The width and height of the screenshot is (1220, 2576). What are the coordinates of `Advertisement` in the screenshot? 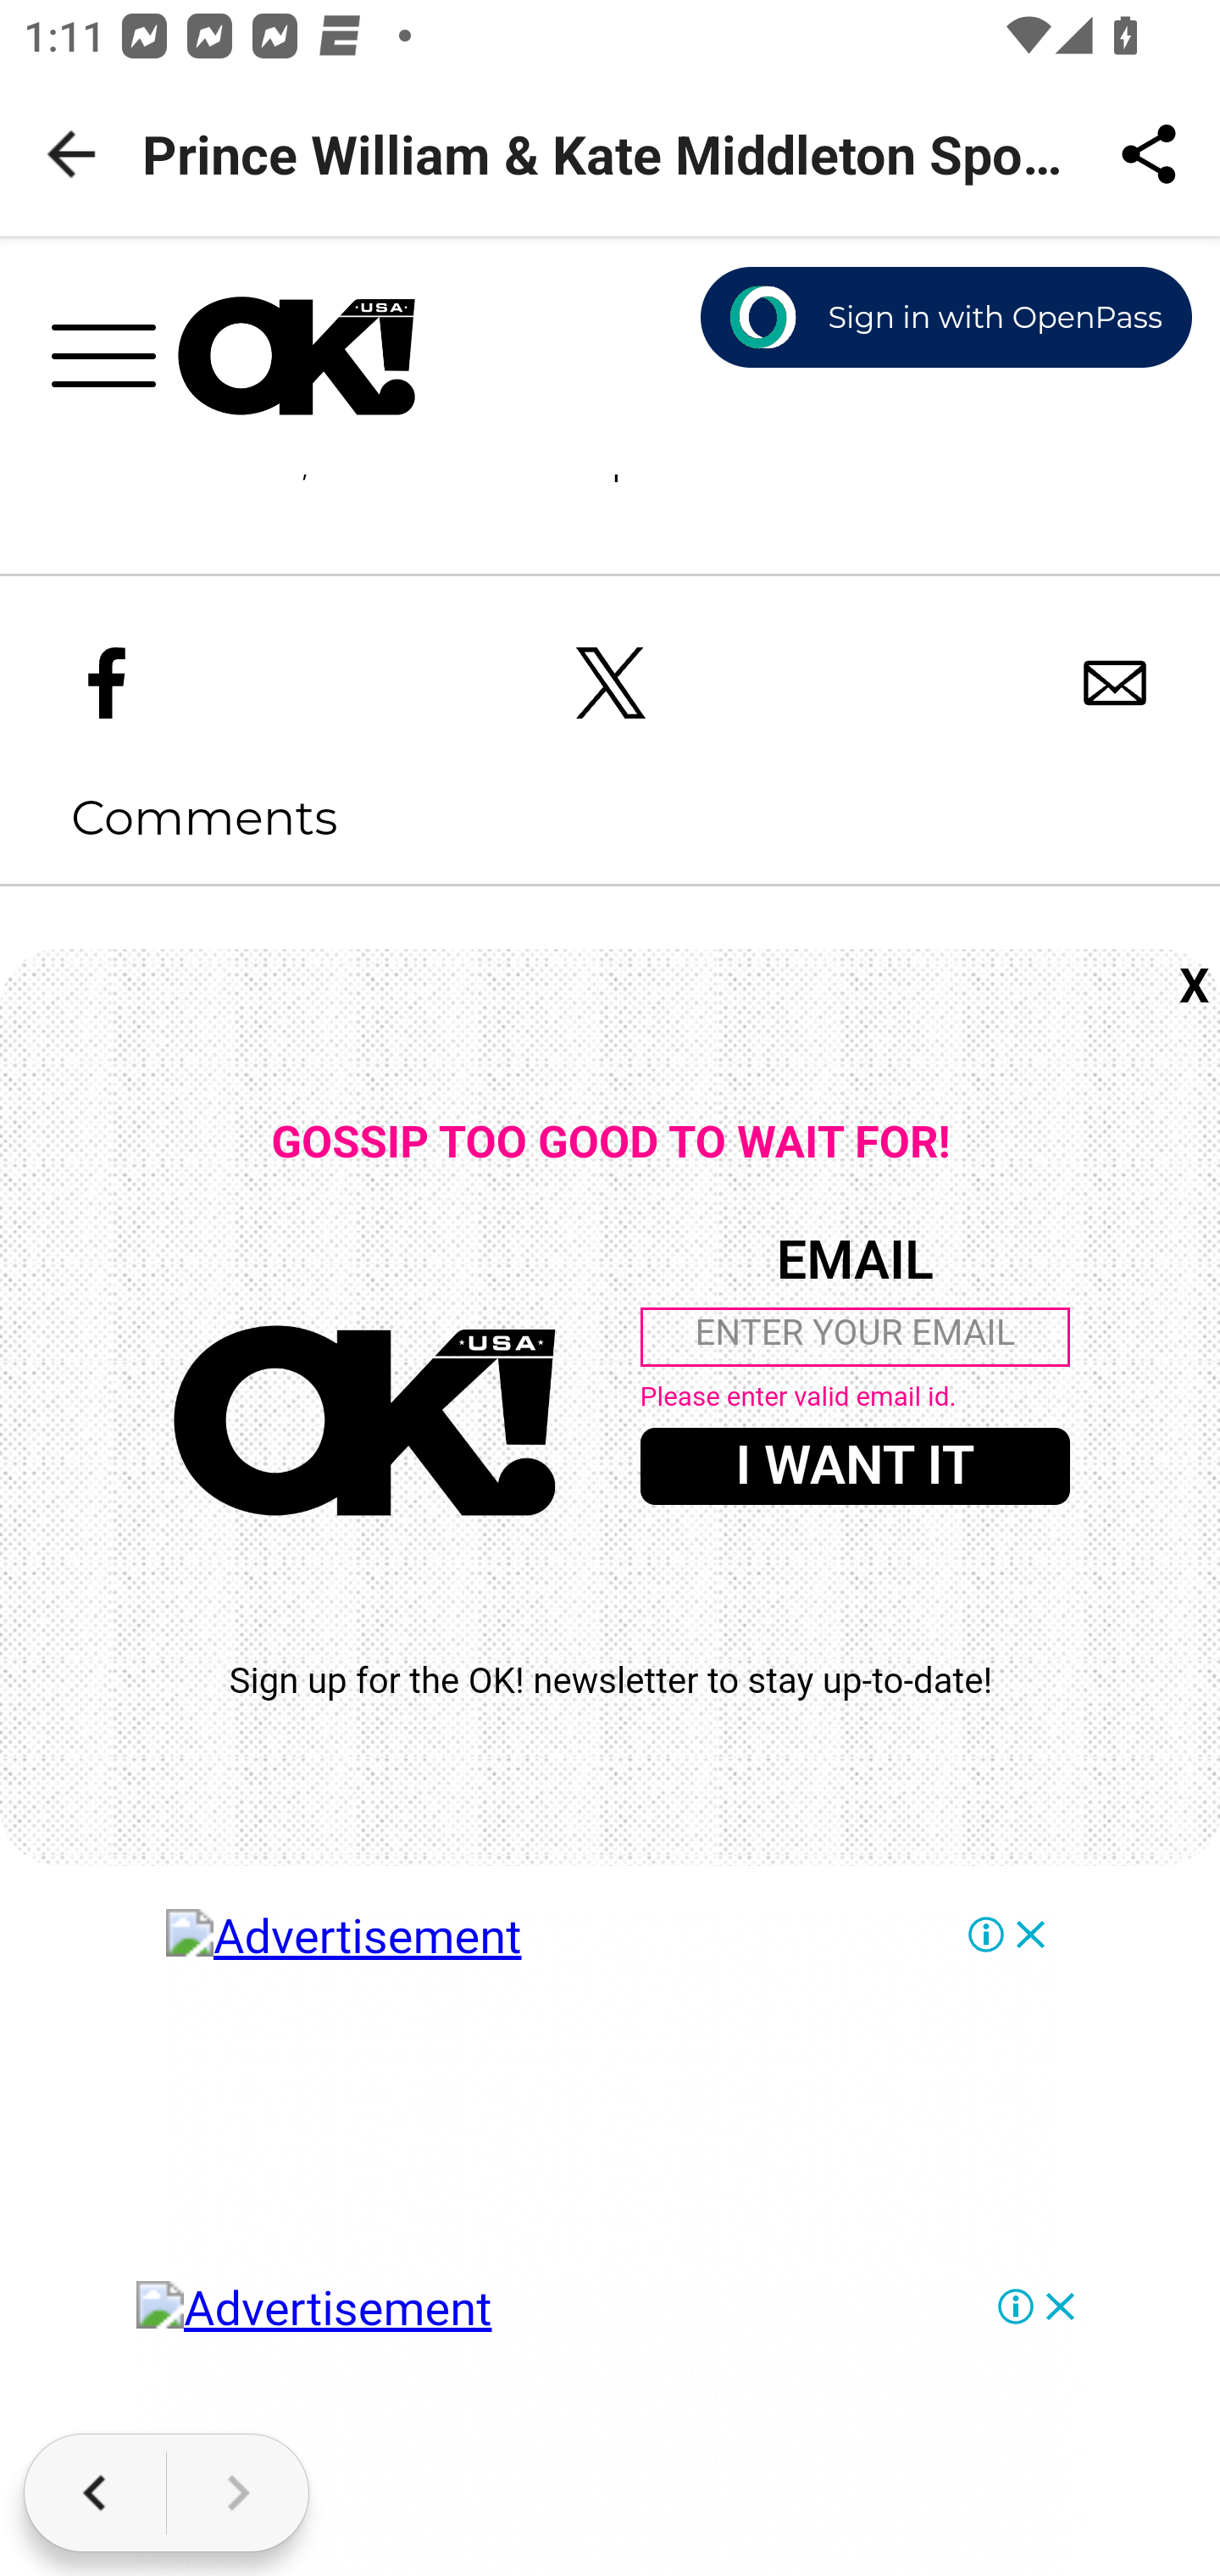 It's located at (612, 2242).